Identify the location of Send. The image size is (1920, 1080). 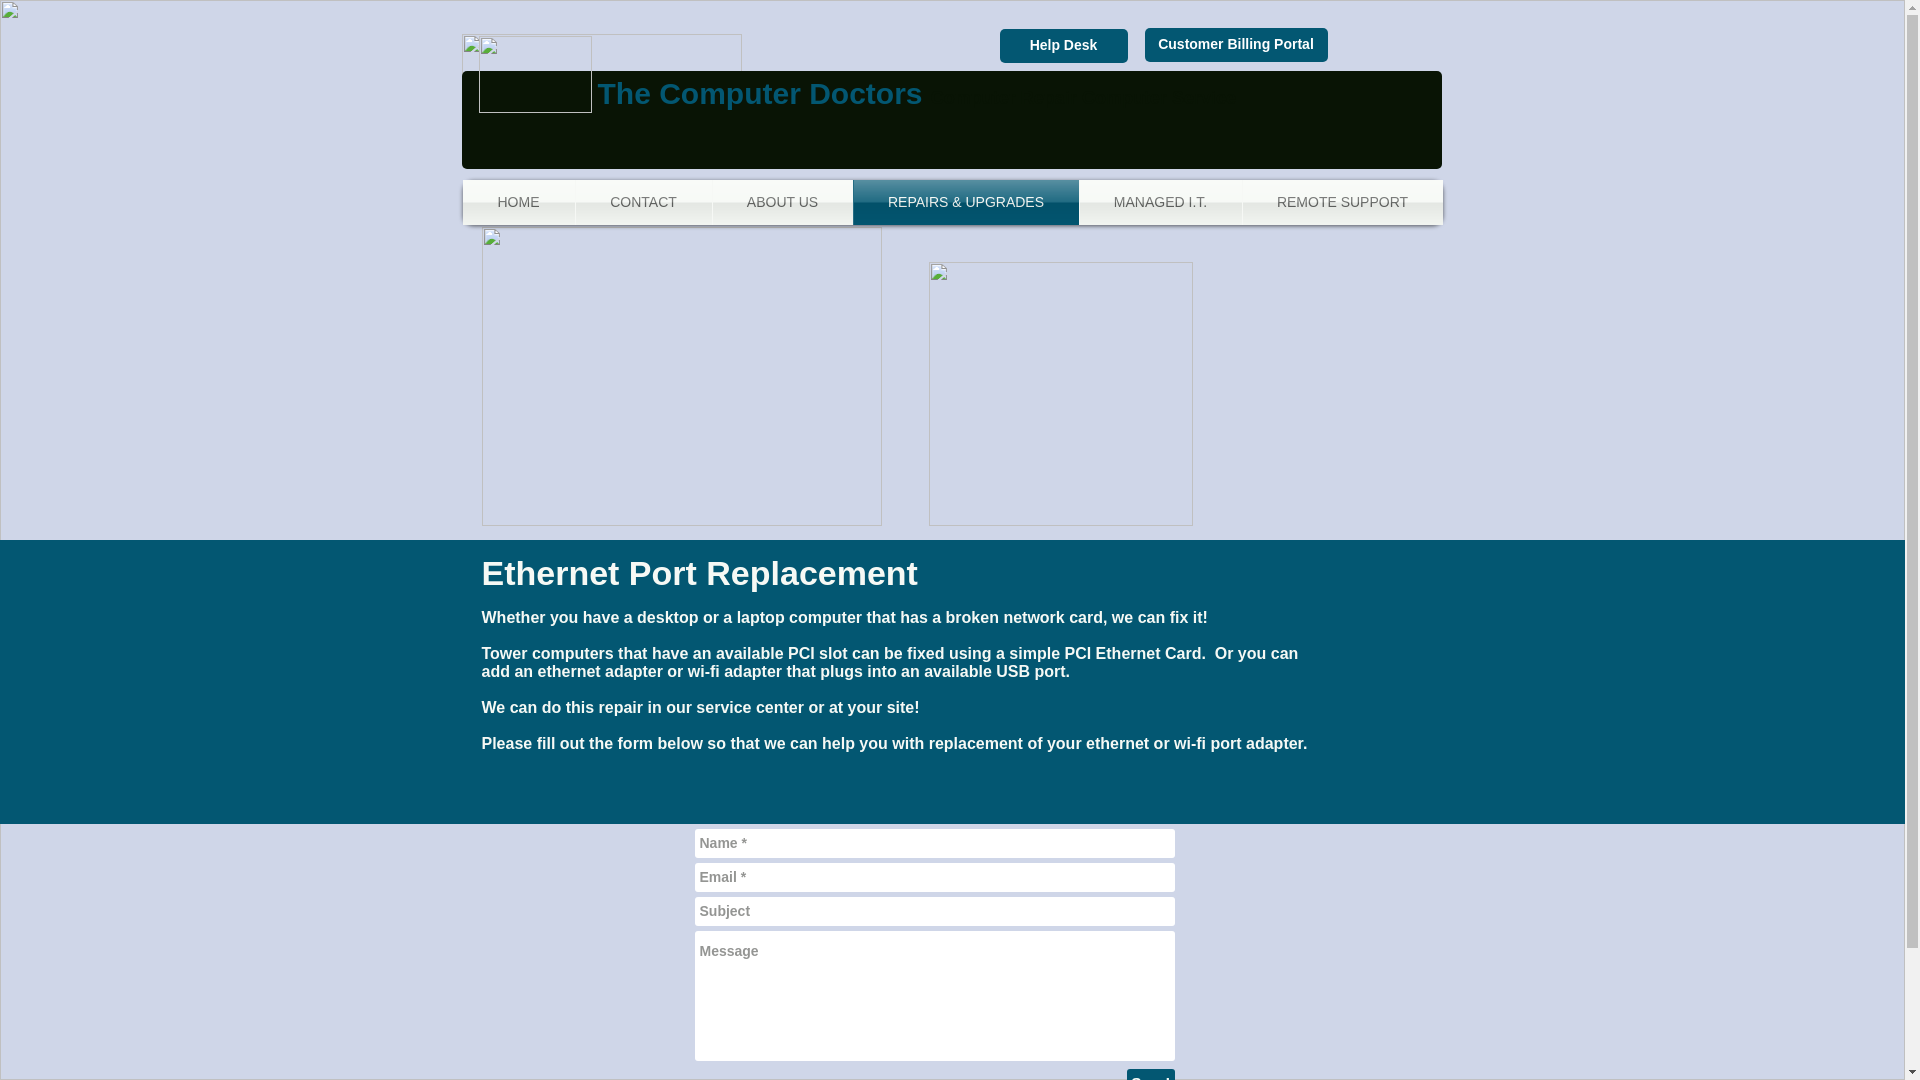
(1149, 1074).